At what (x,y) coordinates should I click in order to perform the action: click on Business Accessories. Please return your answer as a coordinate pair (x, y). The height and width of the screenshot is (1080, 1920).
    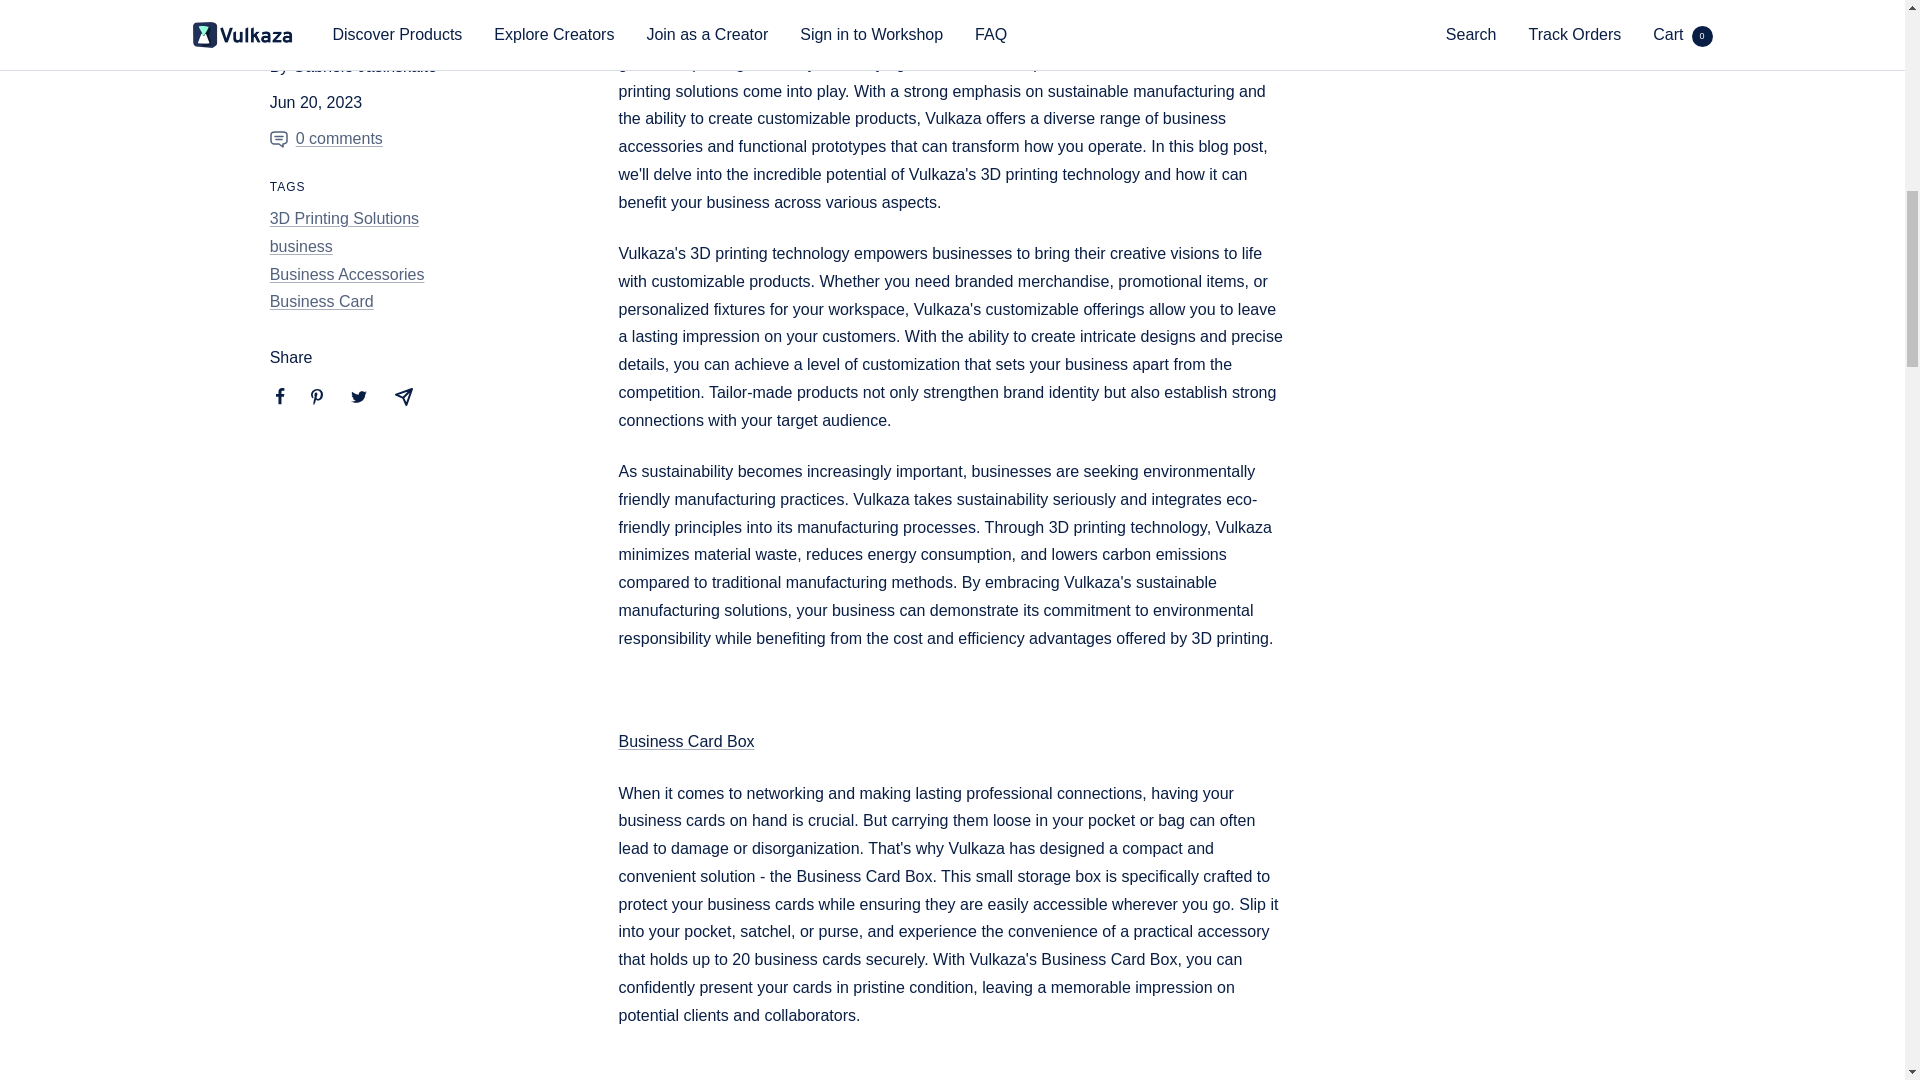
    Looking at the image, I should click on (347, 274).